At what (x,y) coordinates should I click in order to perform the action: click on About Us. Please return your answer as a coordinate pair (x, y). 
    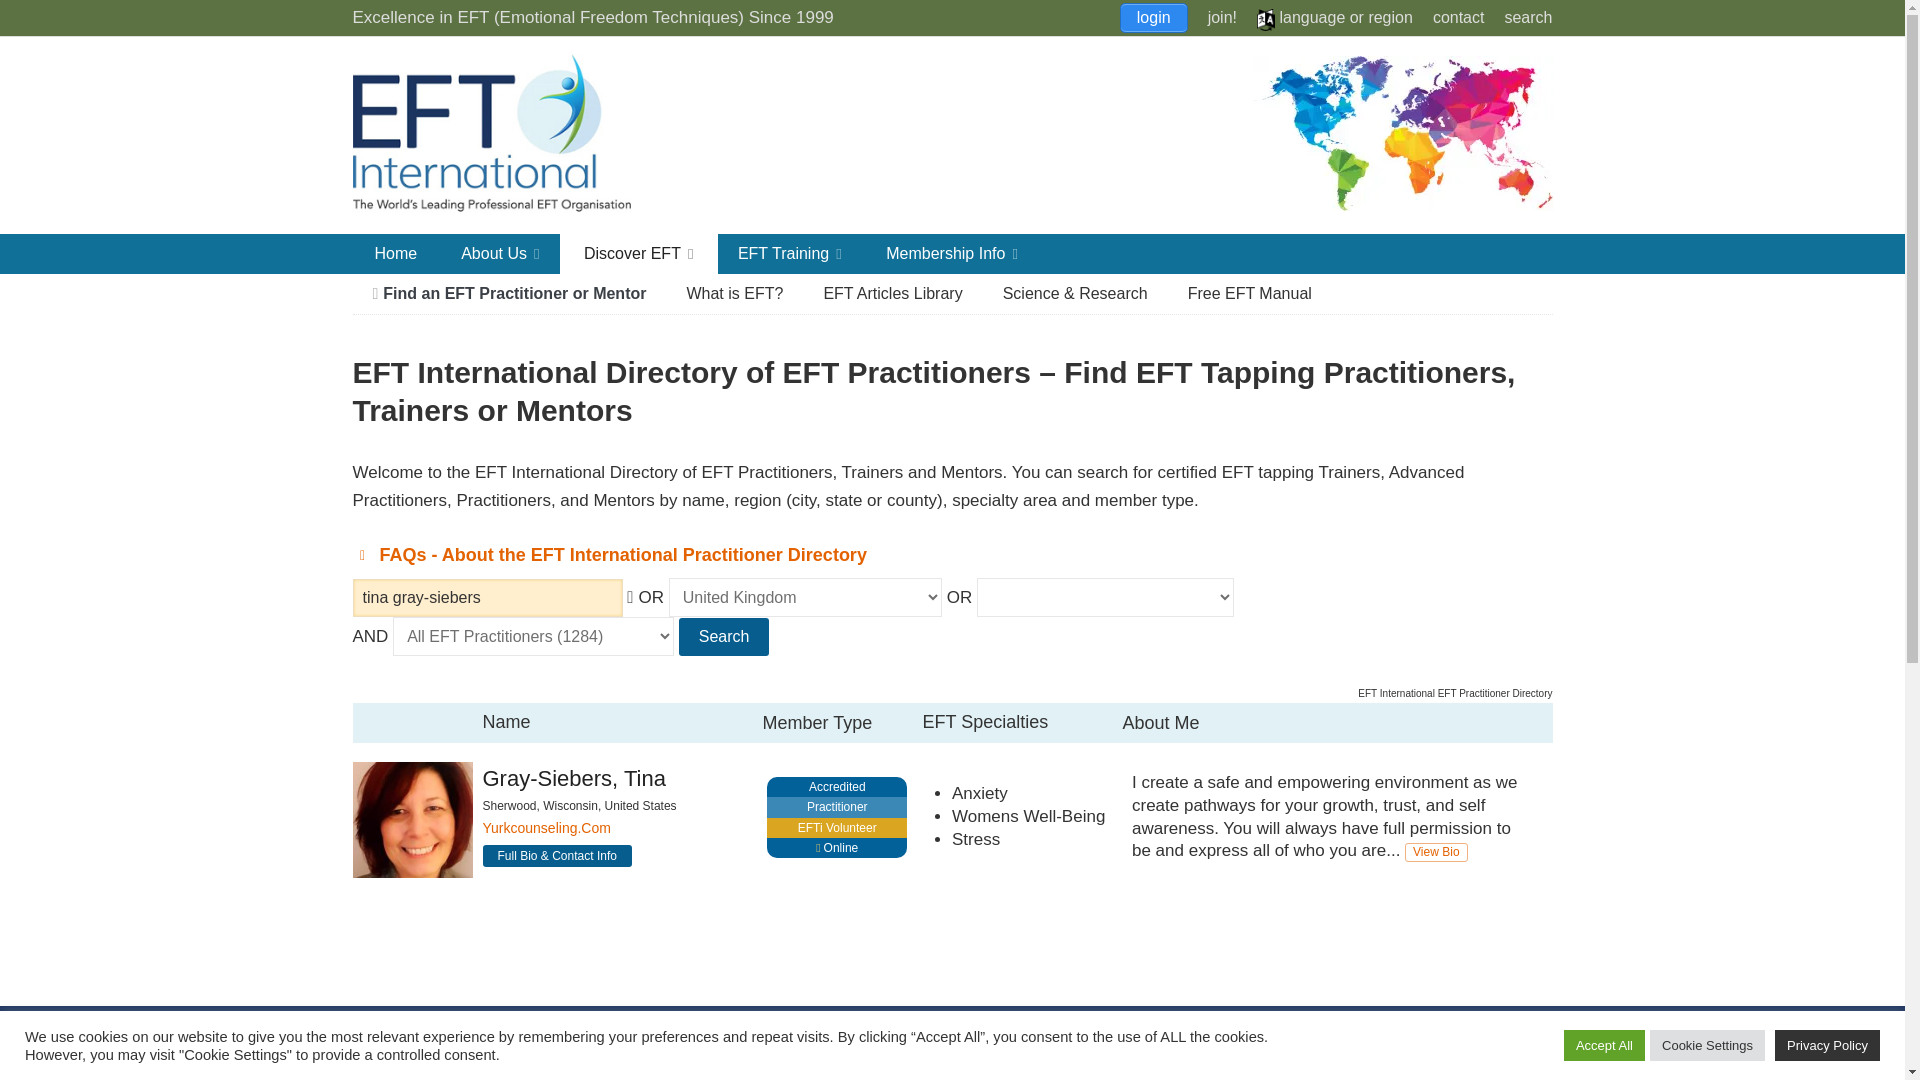
    Looking at the image, I should click on (500, 254).